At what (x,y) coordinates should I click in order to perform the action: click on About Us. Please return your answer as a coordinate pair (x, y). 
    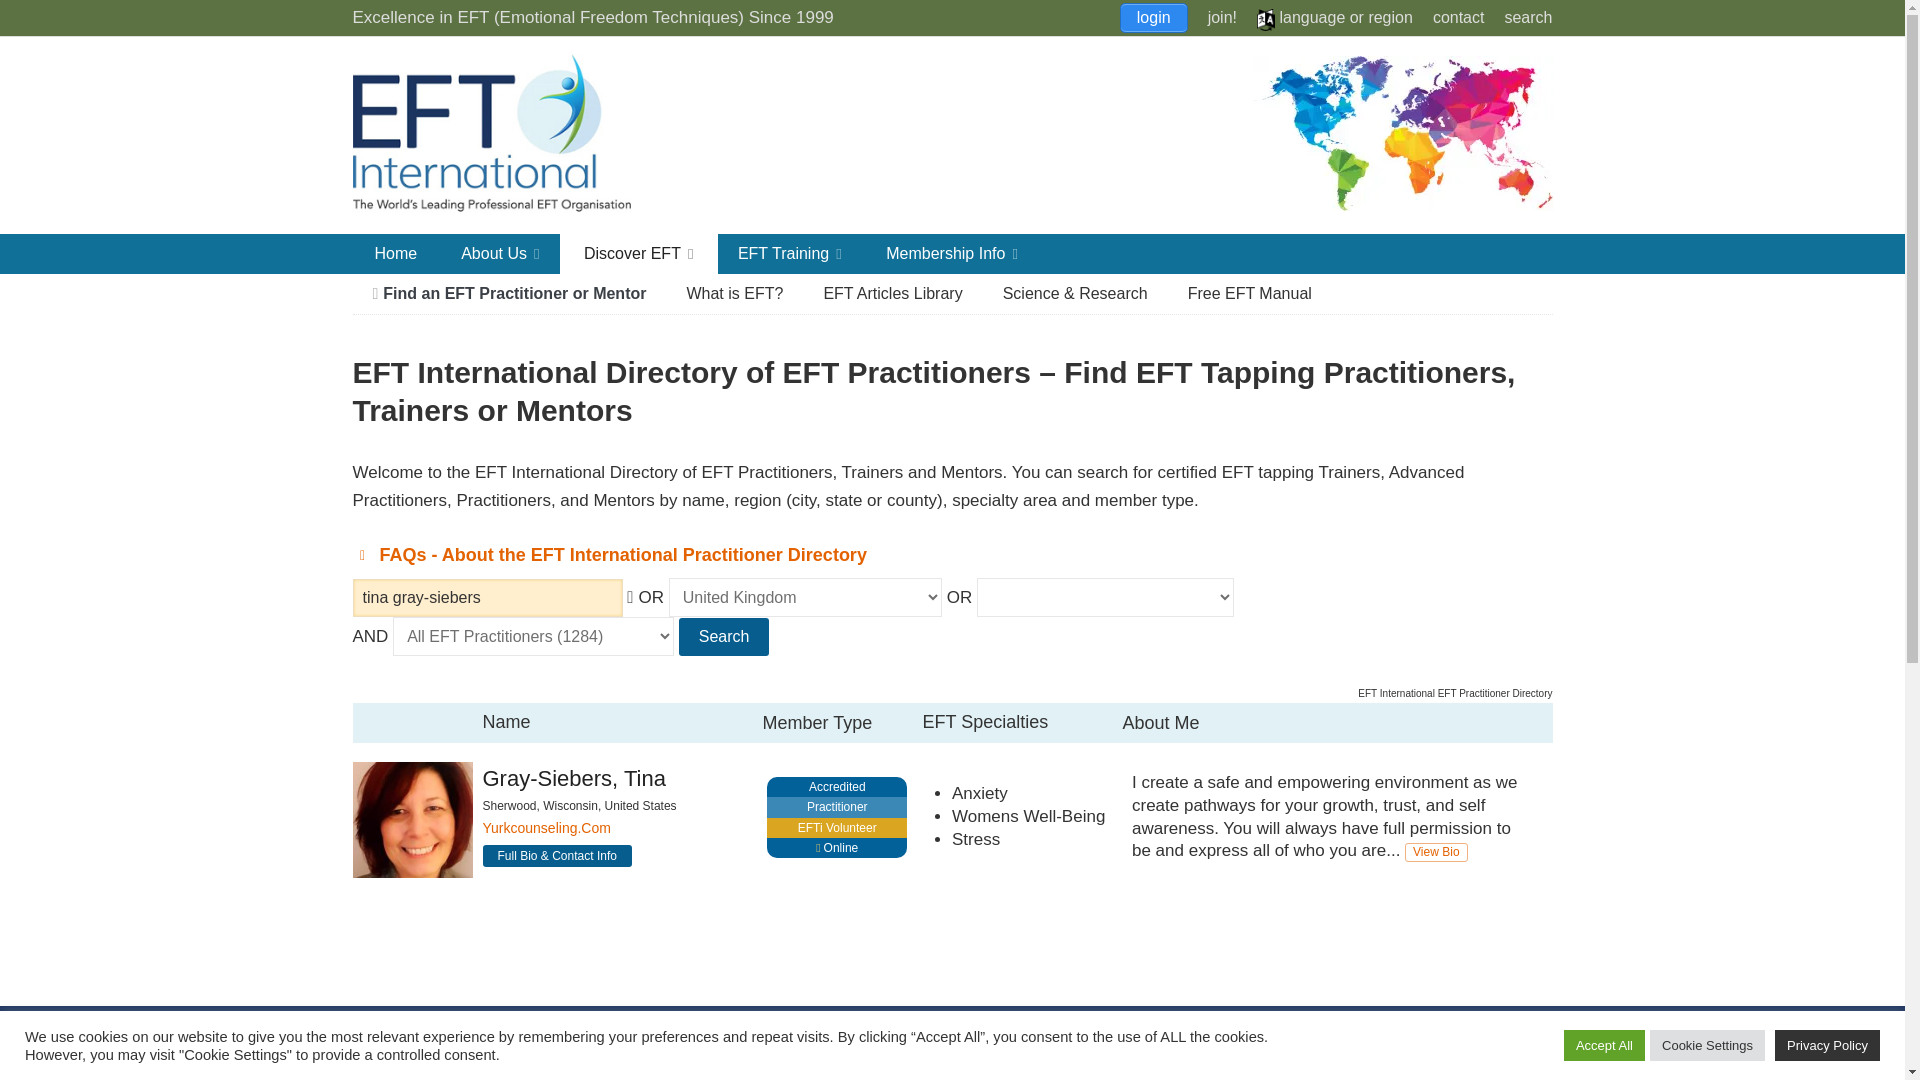
    Looking at the image, I should click on (500, 254).